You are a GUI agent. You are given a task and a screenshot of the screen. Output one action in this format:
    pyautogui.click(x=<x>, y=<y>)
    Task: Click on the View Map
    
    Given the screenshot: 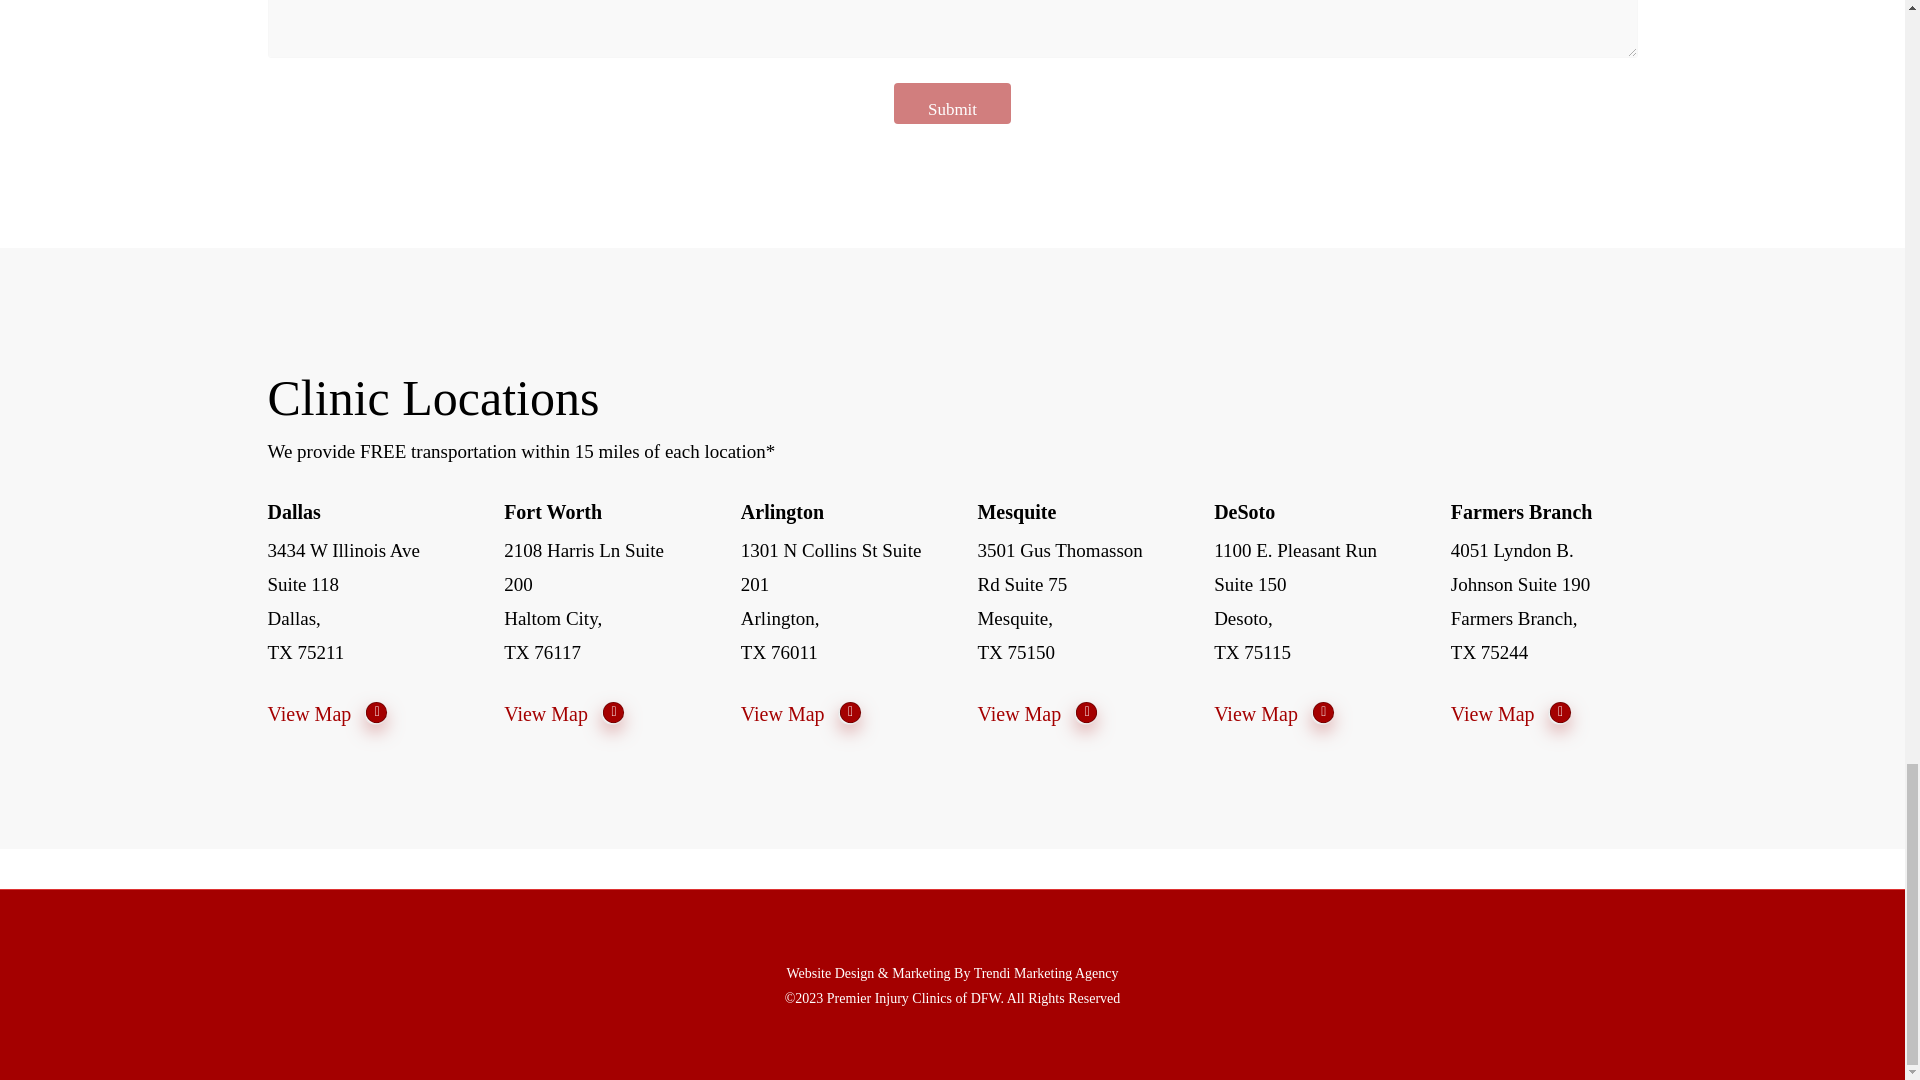 What is the action you would take?
    pyautogui.click(x=1038, y=714)
    